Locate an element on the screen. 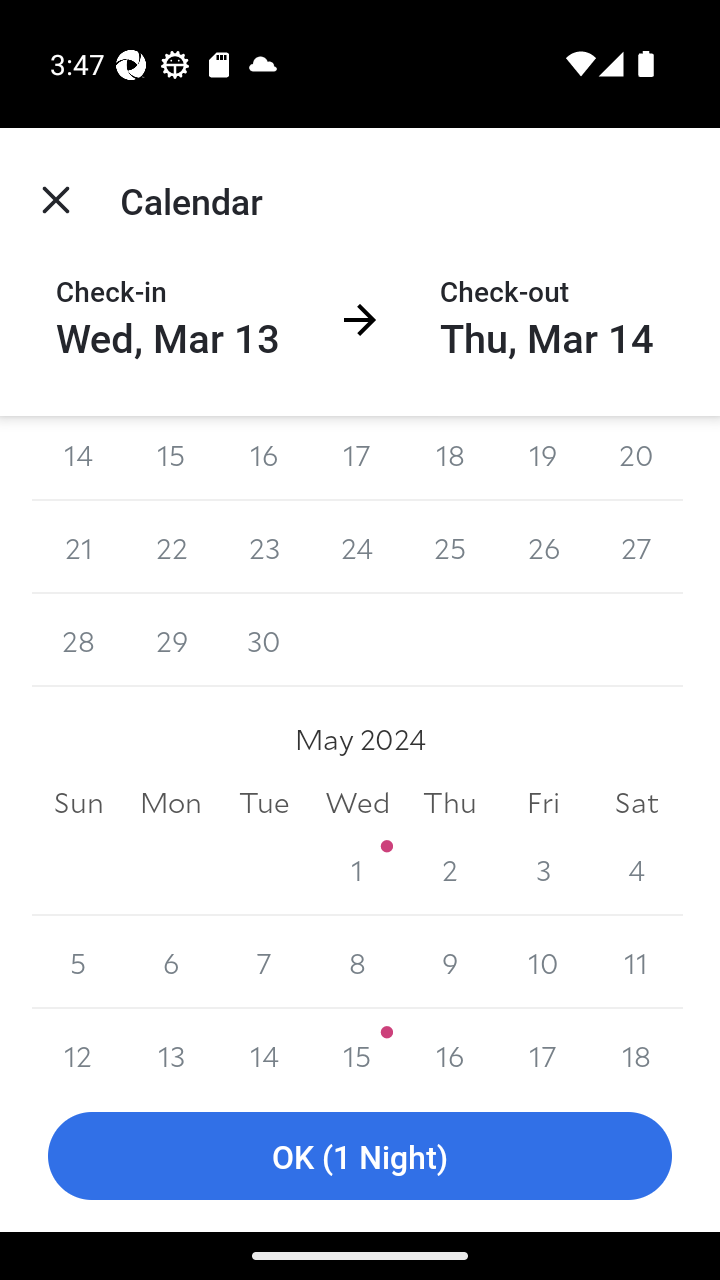 The image size is (720, 1280). 16 16 April 2024 is located at coordinates (264, 458).